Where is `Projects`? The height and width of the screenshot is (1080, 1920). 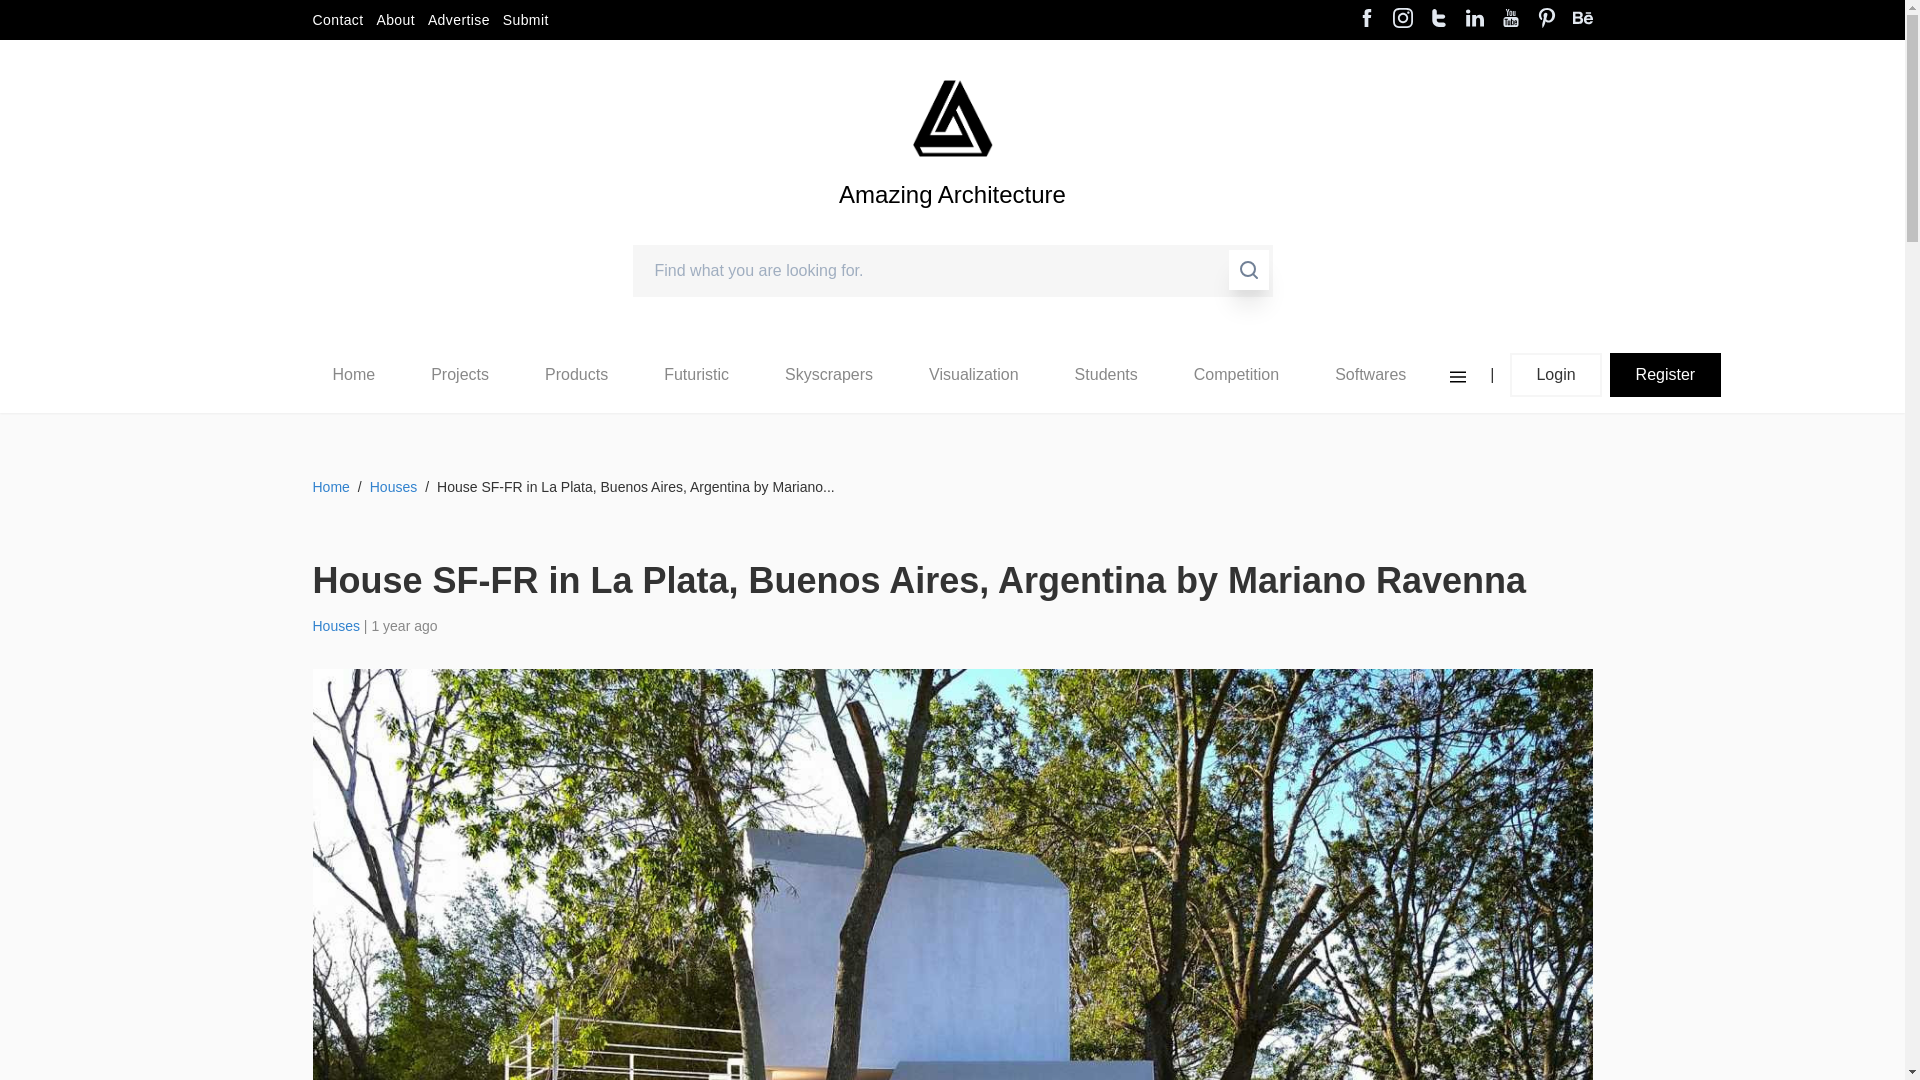
Projects is located at coordinates (460, 374).